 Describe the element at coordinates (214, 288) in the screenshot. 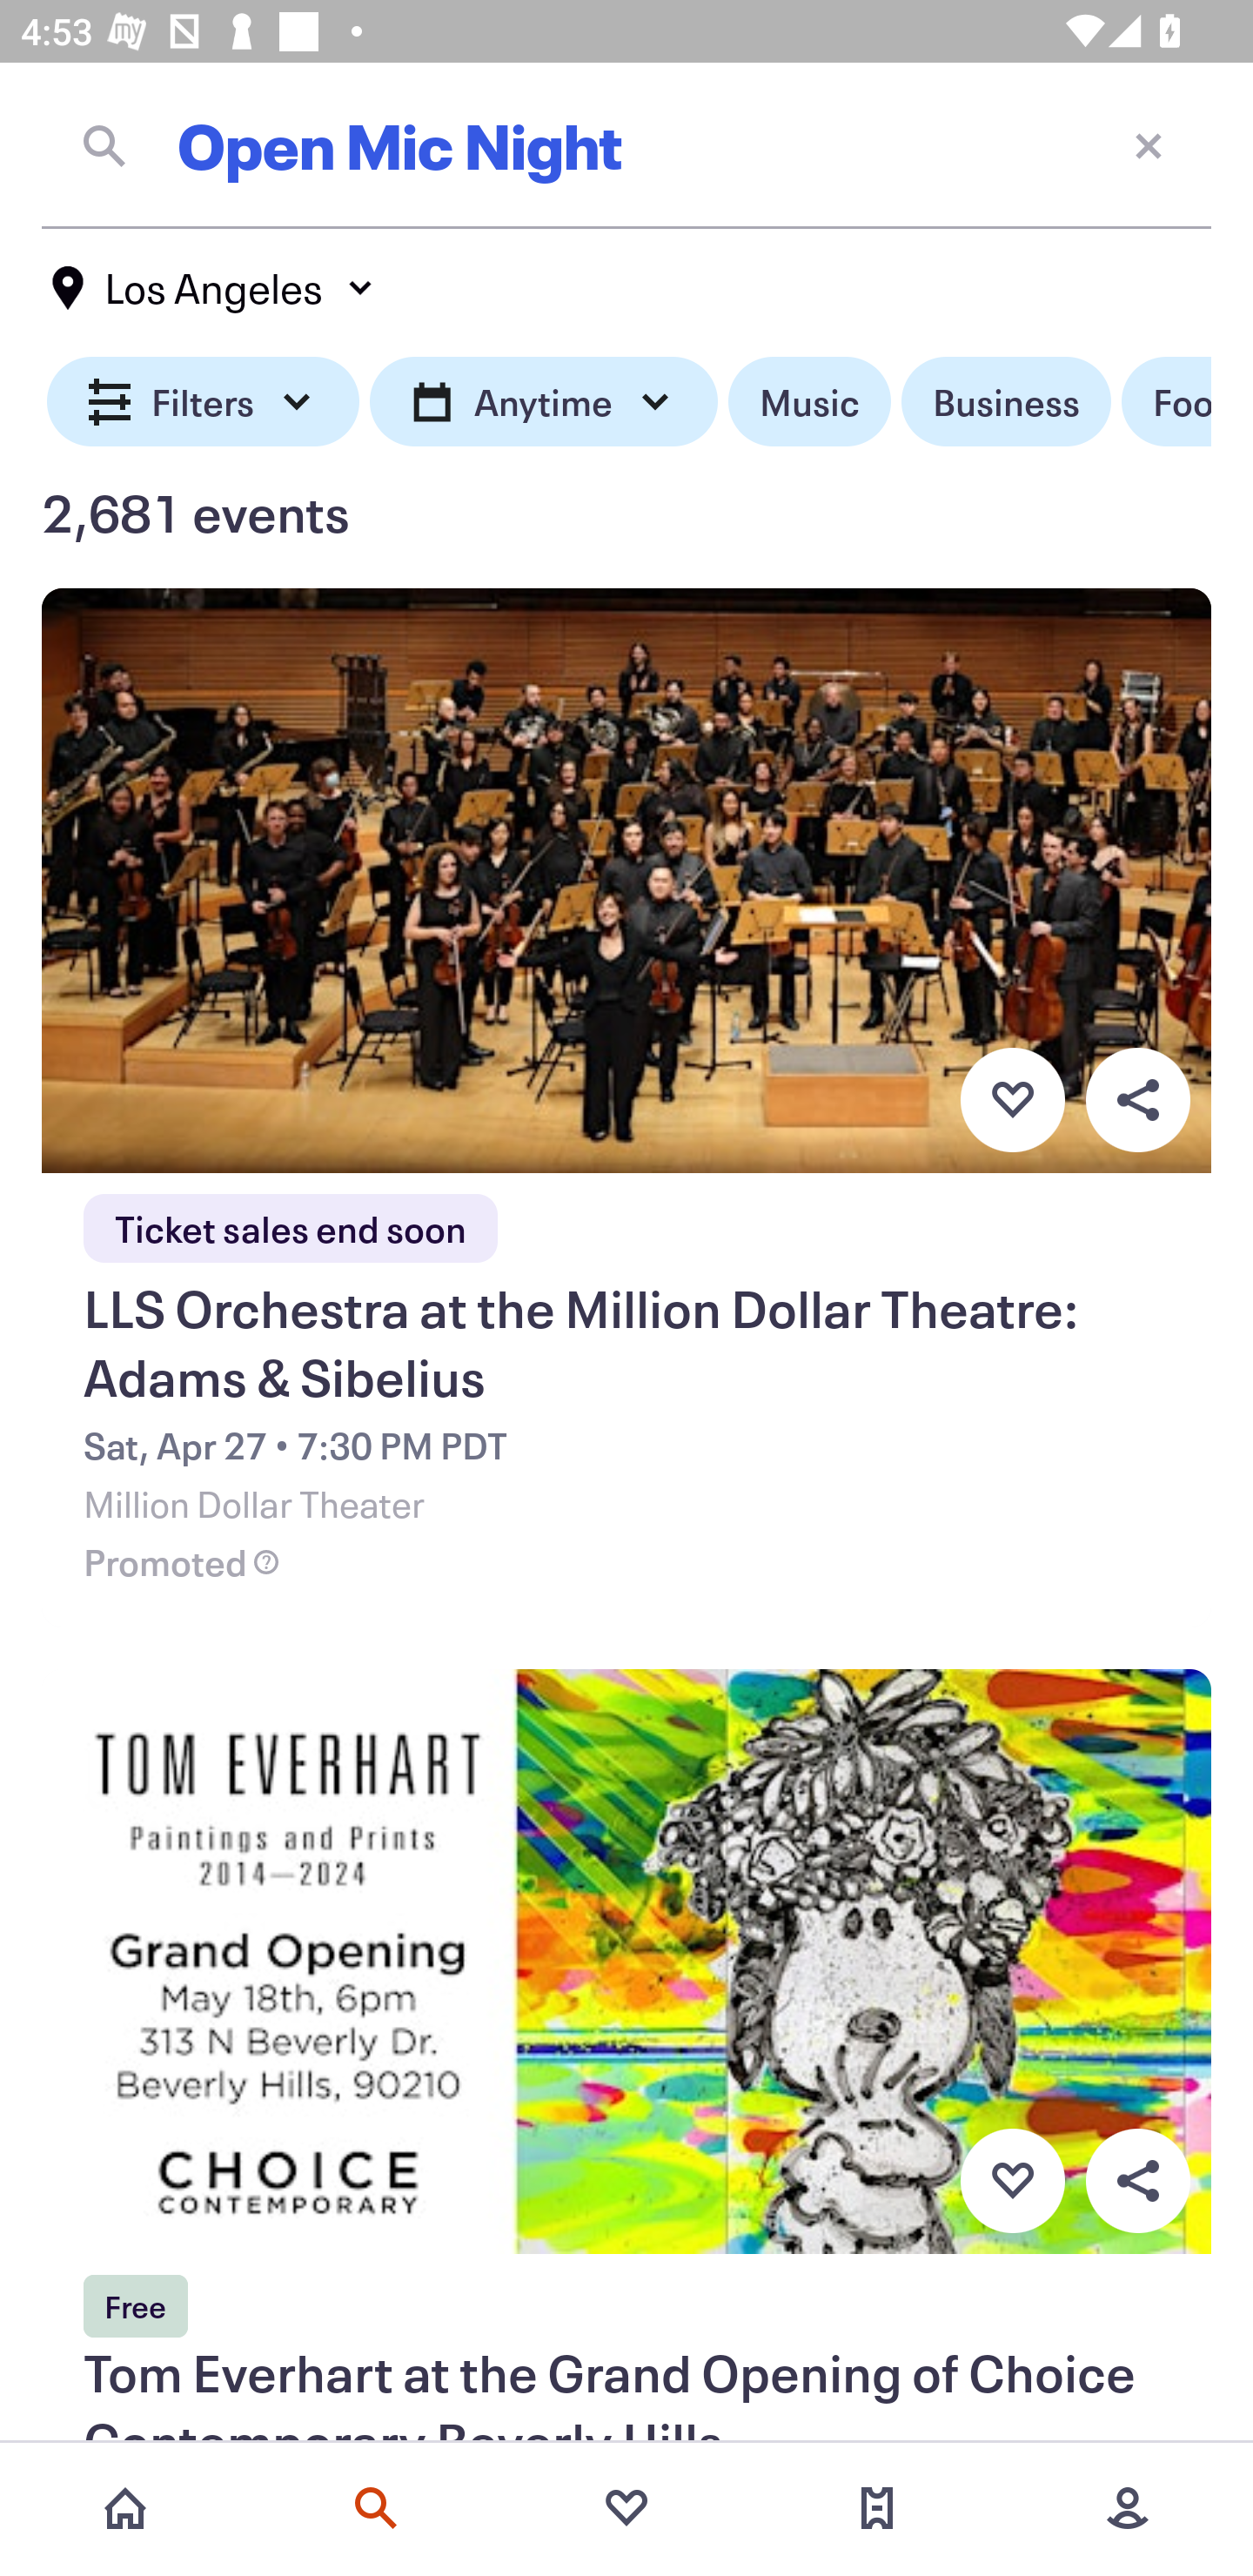

I see `Los Angeles` at that location.